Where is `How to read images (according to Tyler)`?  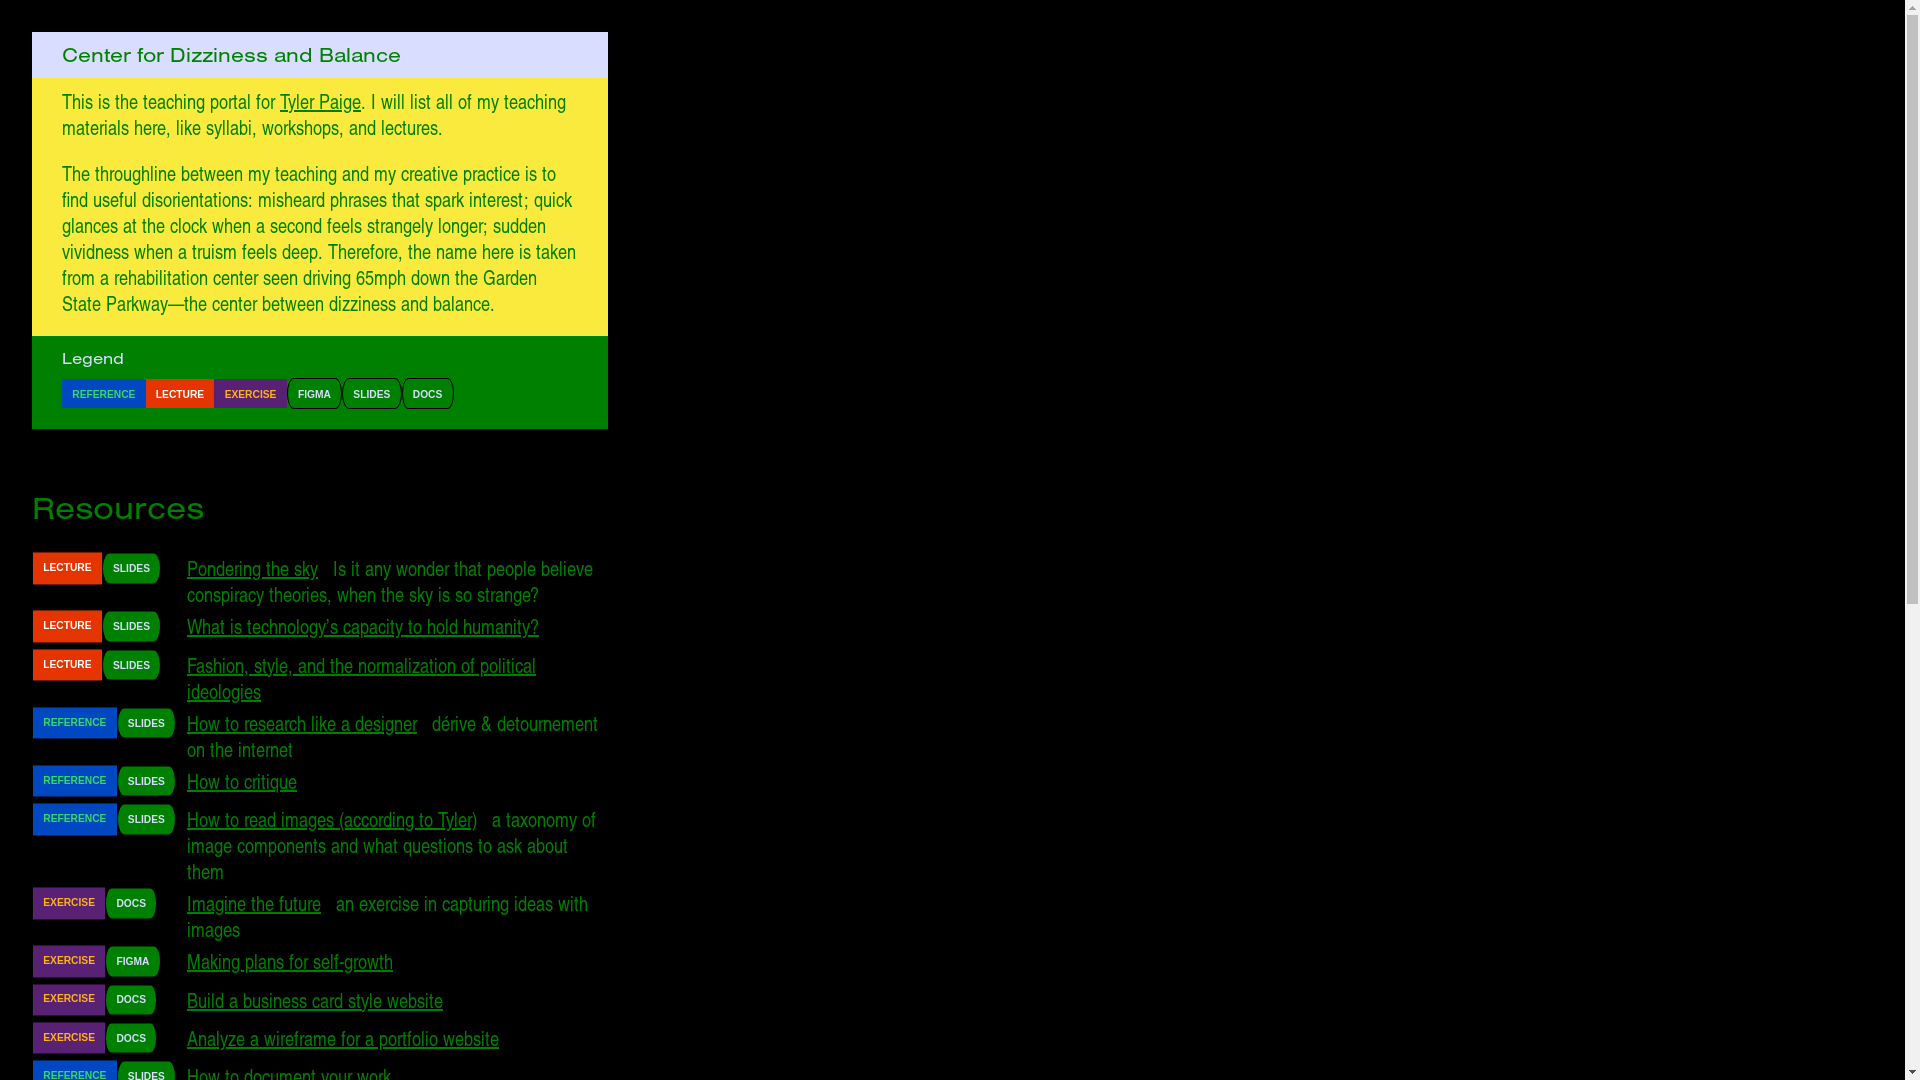
How to read images (according to Tyler) is located at coordinates (332, 819).